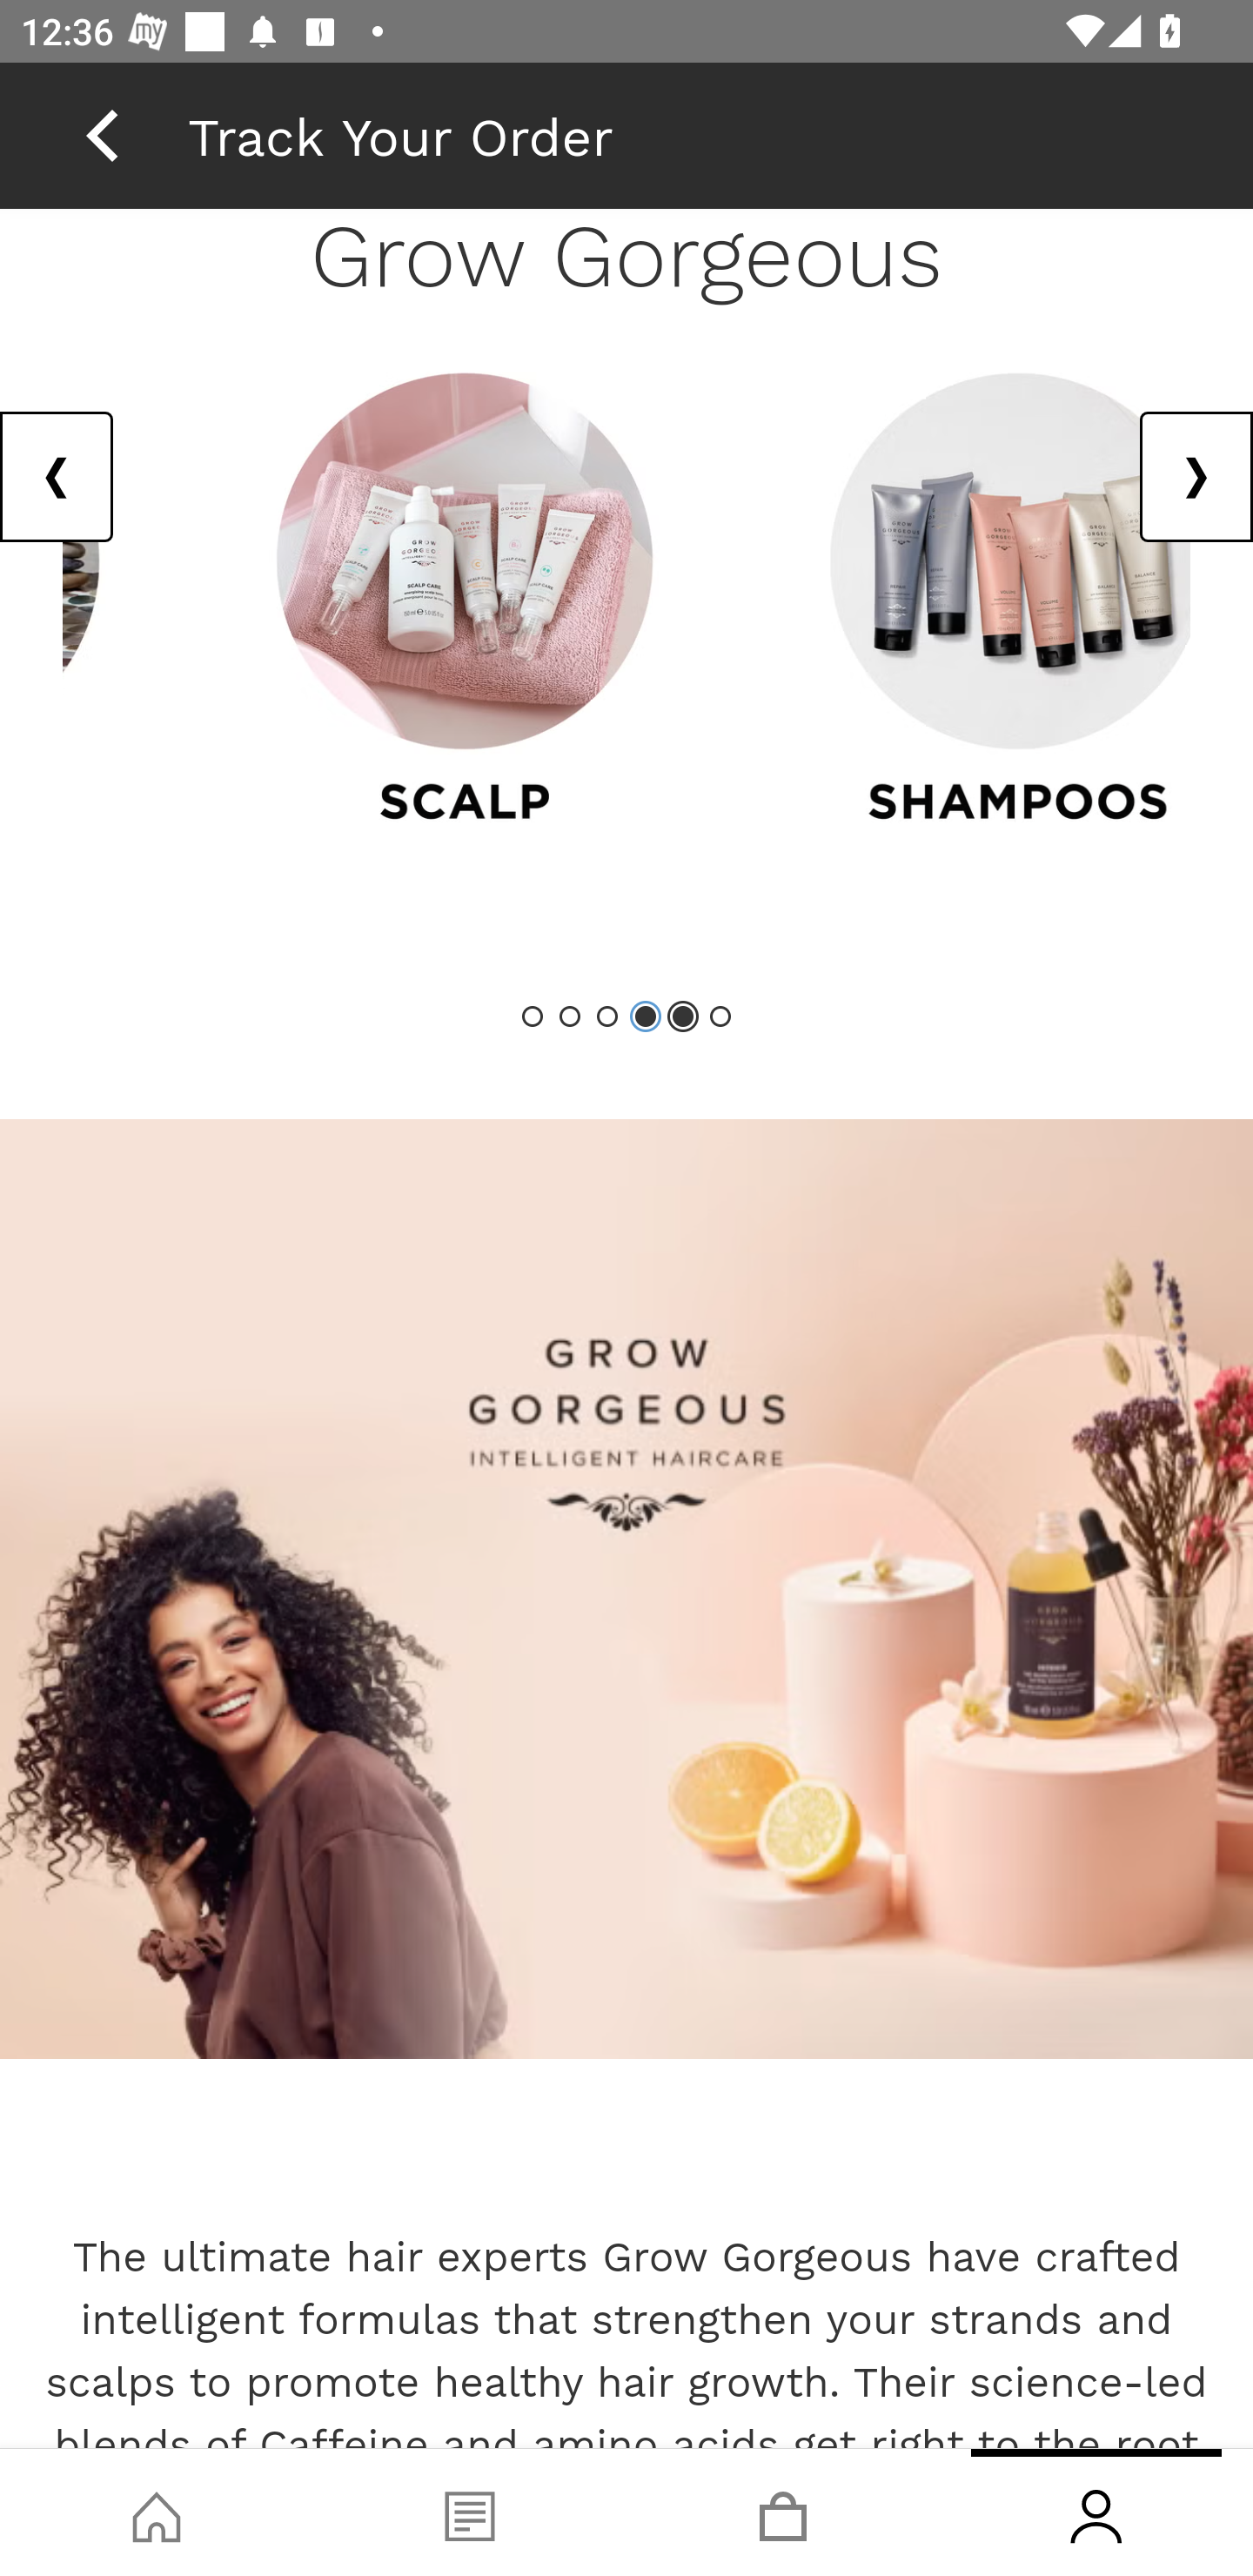 The height and width of the screenshot is (2576, 1253). What do you see at coordinates (719, 1016) in the screenshot?
I see `Slide 6` at bounding box center [719, 1016].